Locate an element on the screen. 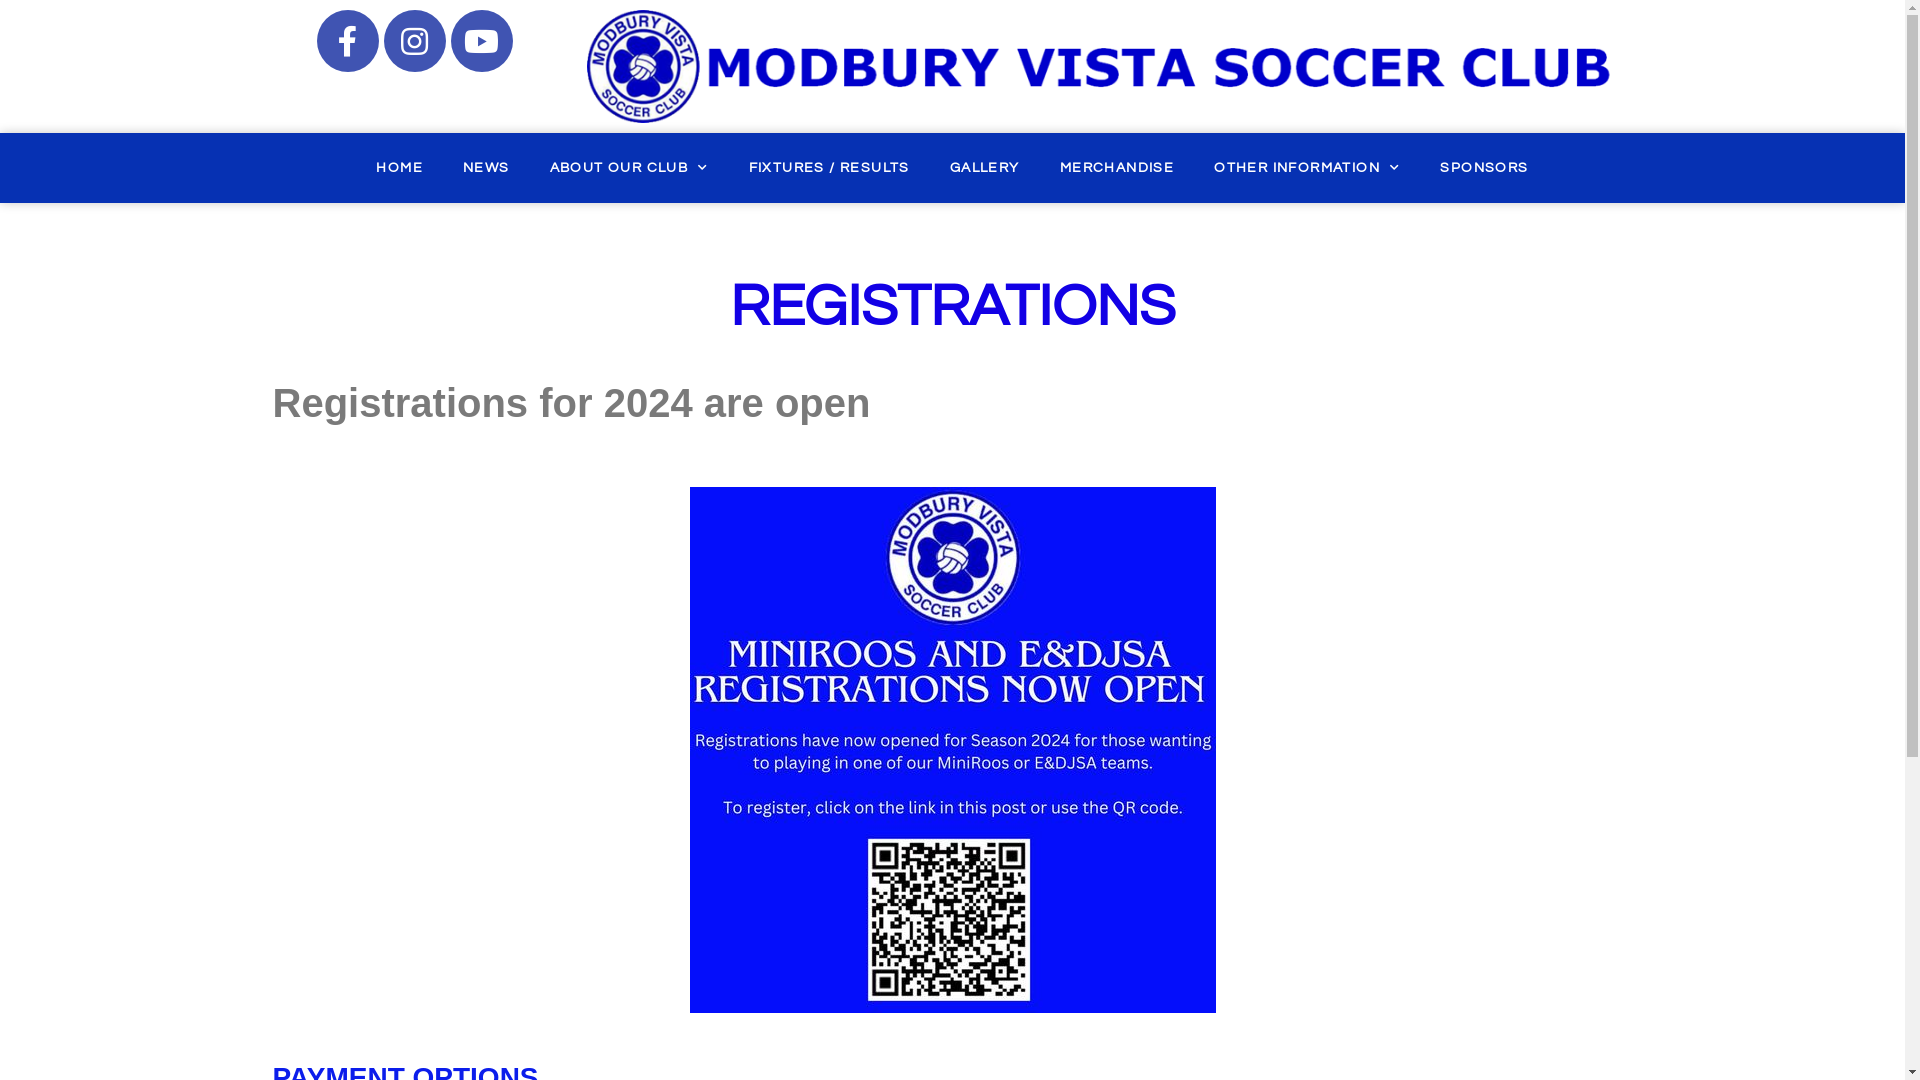  HOME is located at coordinates (400, 168).